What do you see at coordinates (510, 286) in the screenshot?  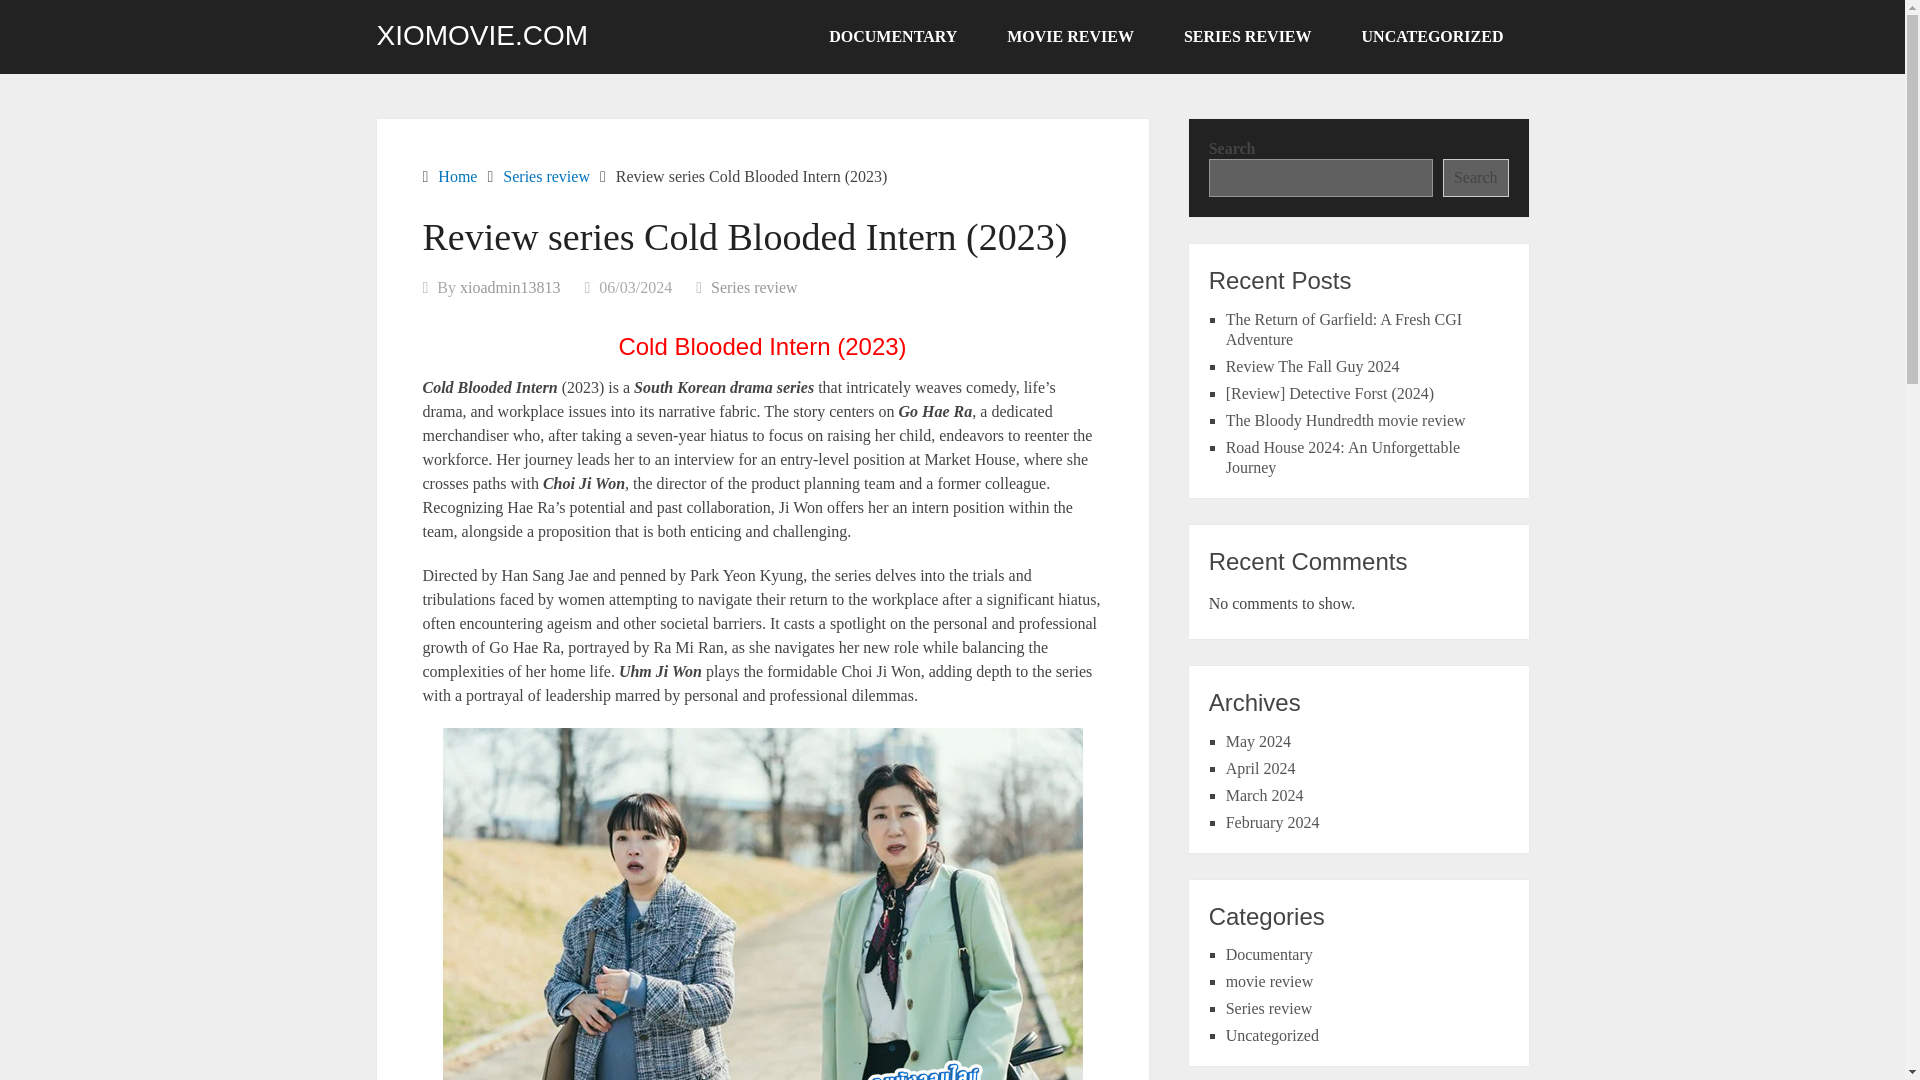 I see `xioadmin13813` at bounding box center [510, 286].